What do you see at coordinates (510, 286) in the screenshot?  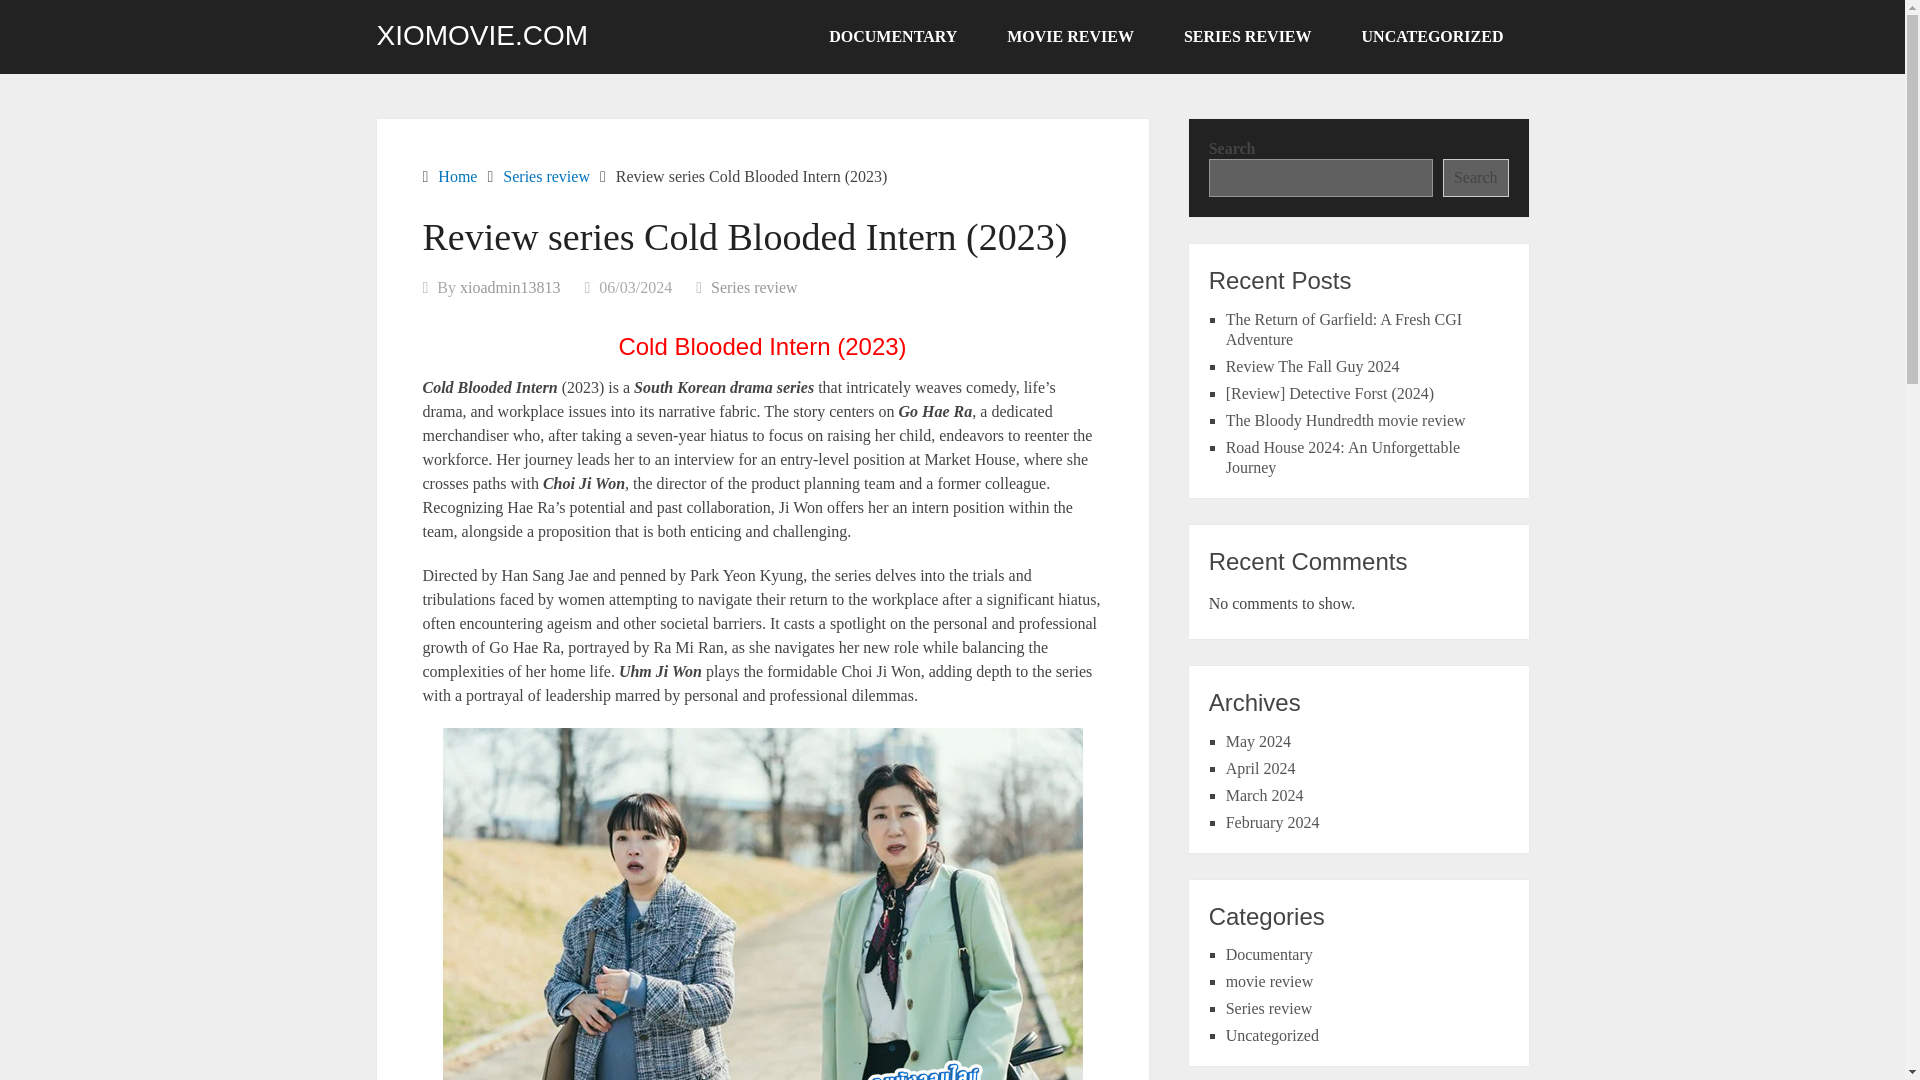 I see `xioadmin13813` at bounding box center [510, 286].